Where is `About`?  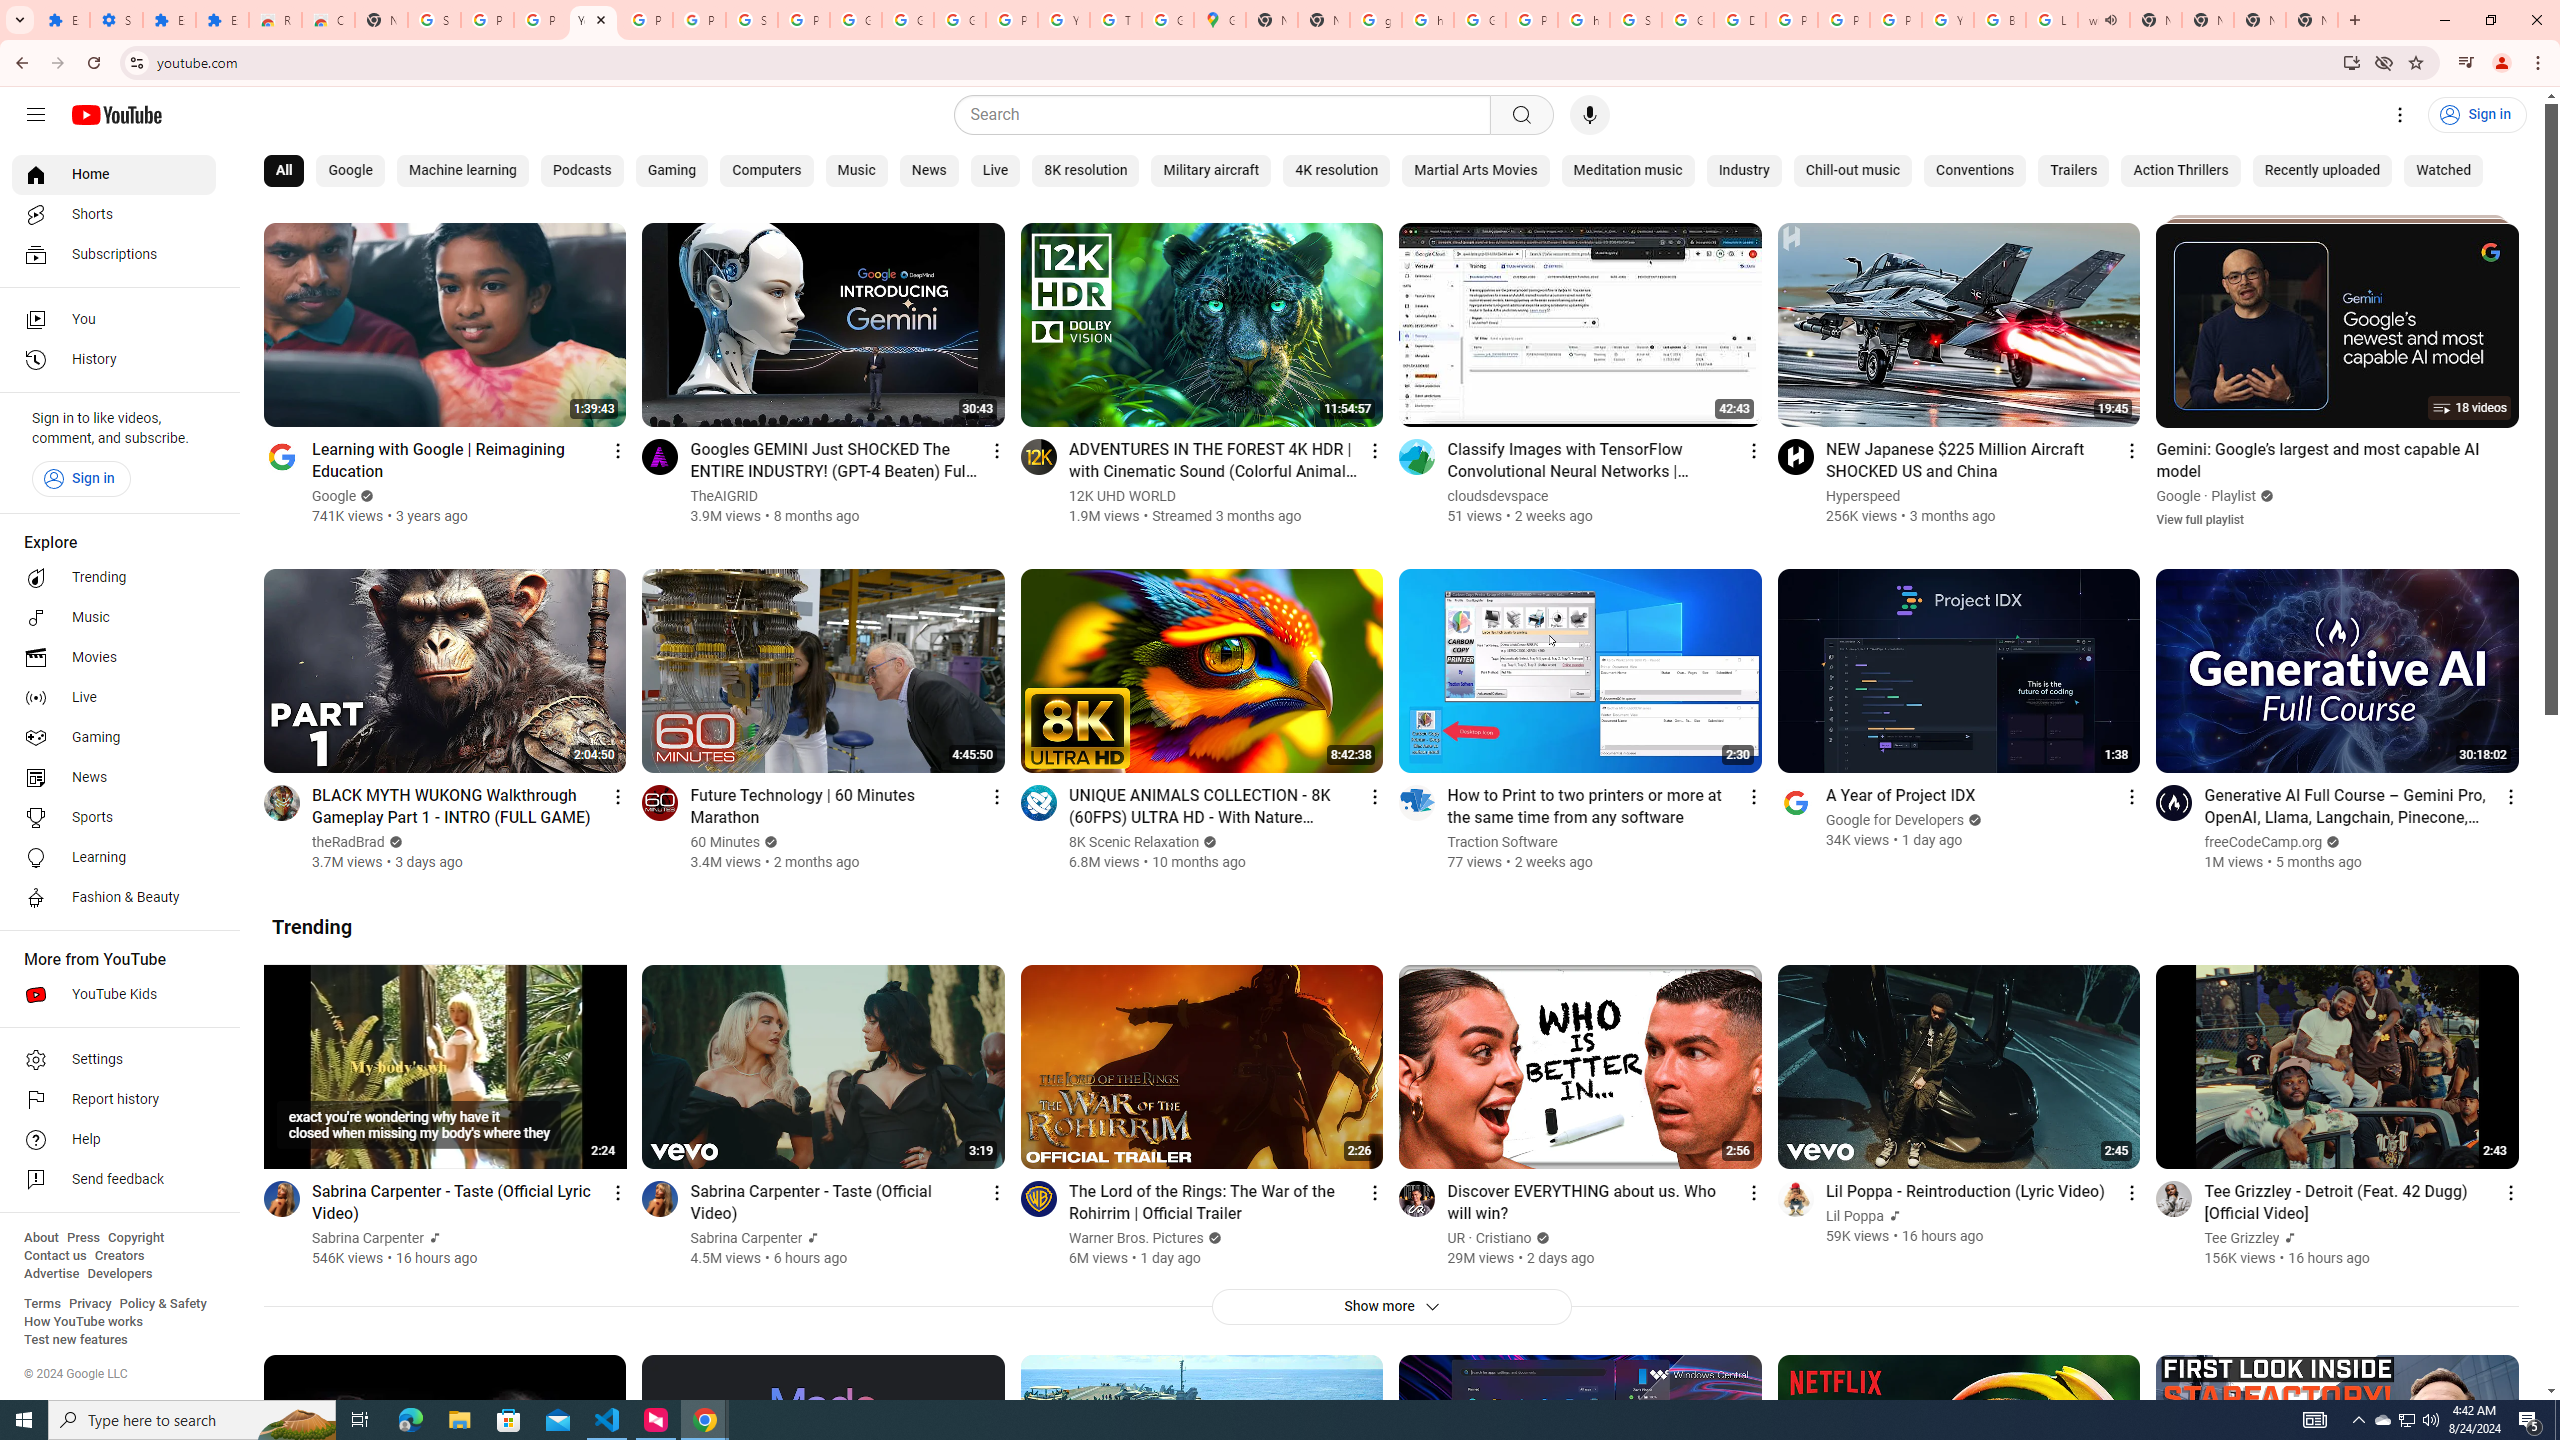 About is located at coordinates (40, 1238).